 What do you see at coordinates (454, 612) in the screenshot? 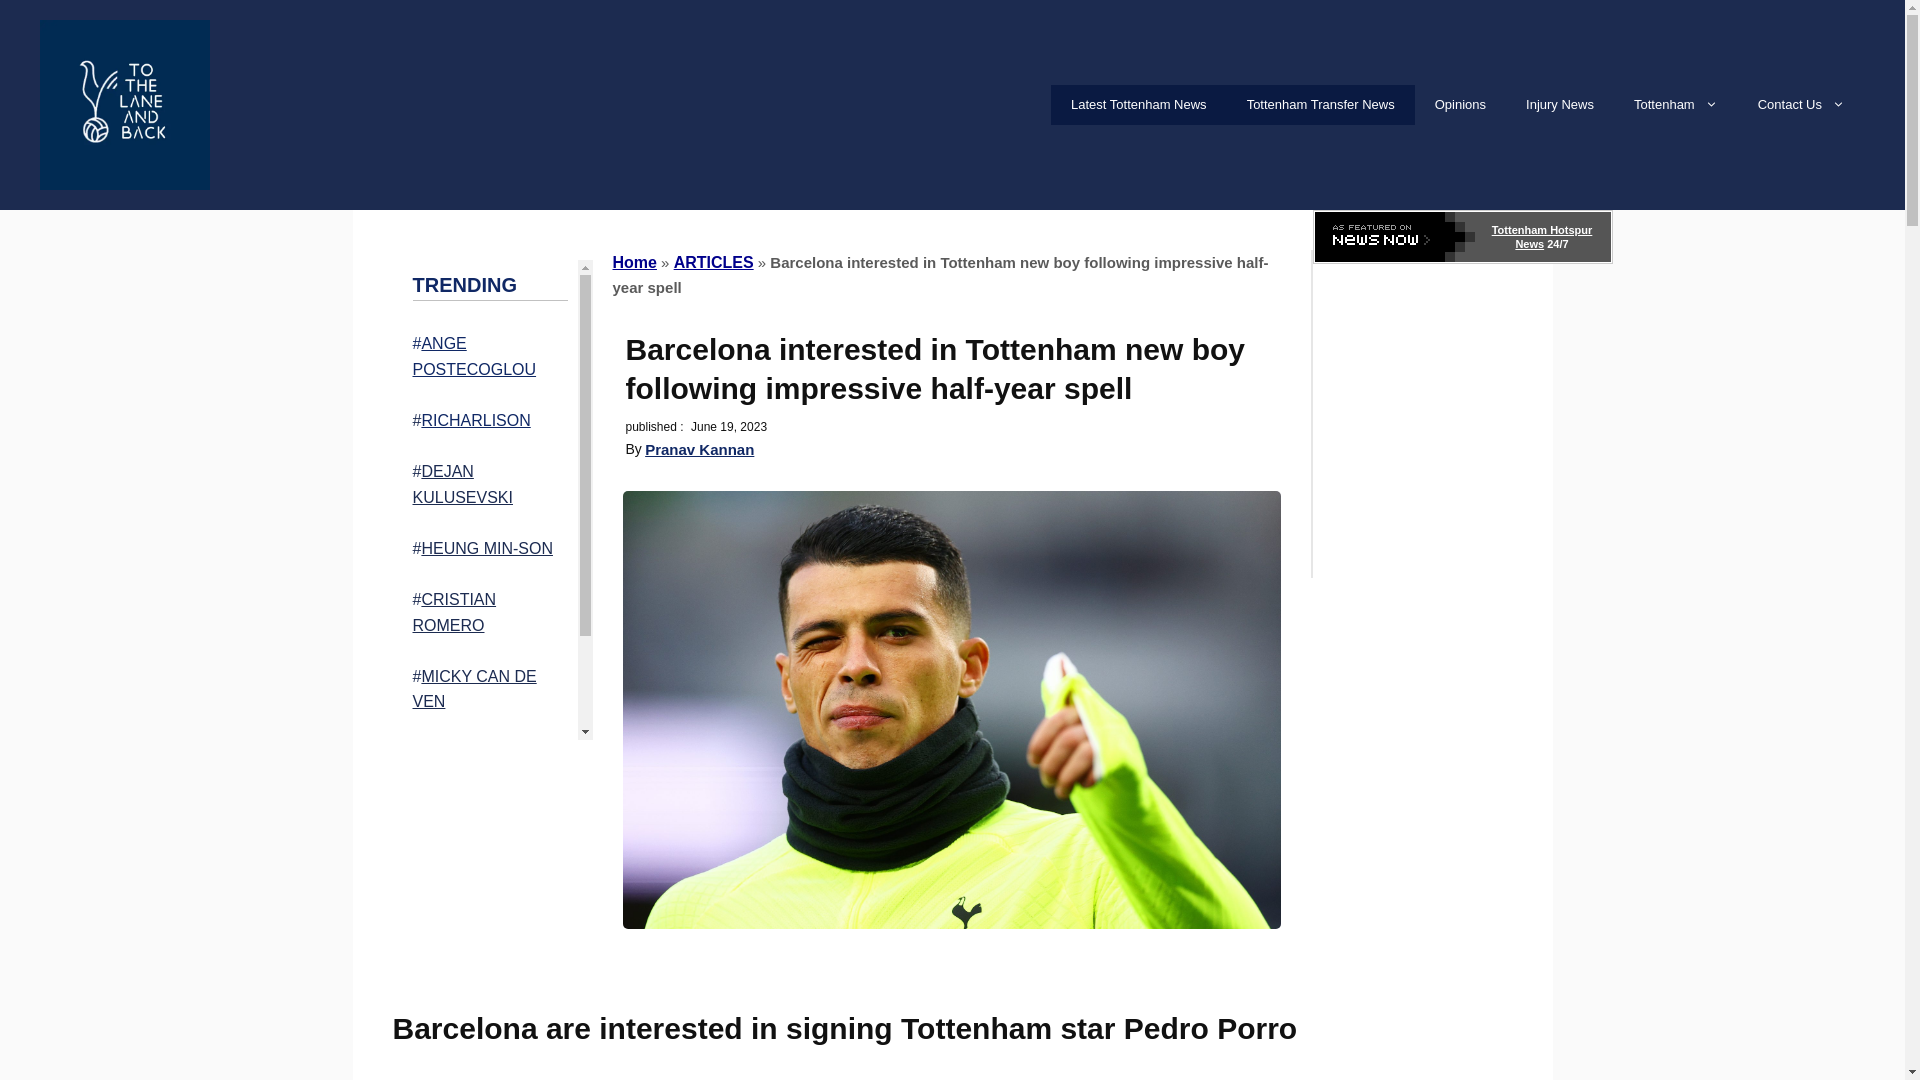
I see `CRISTIAN ROMERO` at bounding box center [454, 612].